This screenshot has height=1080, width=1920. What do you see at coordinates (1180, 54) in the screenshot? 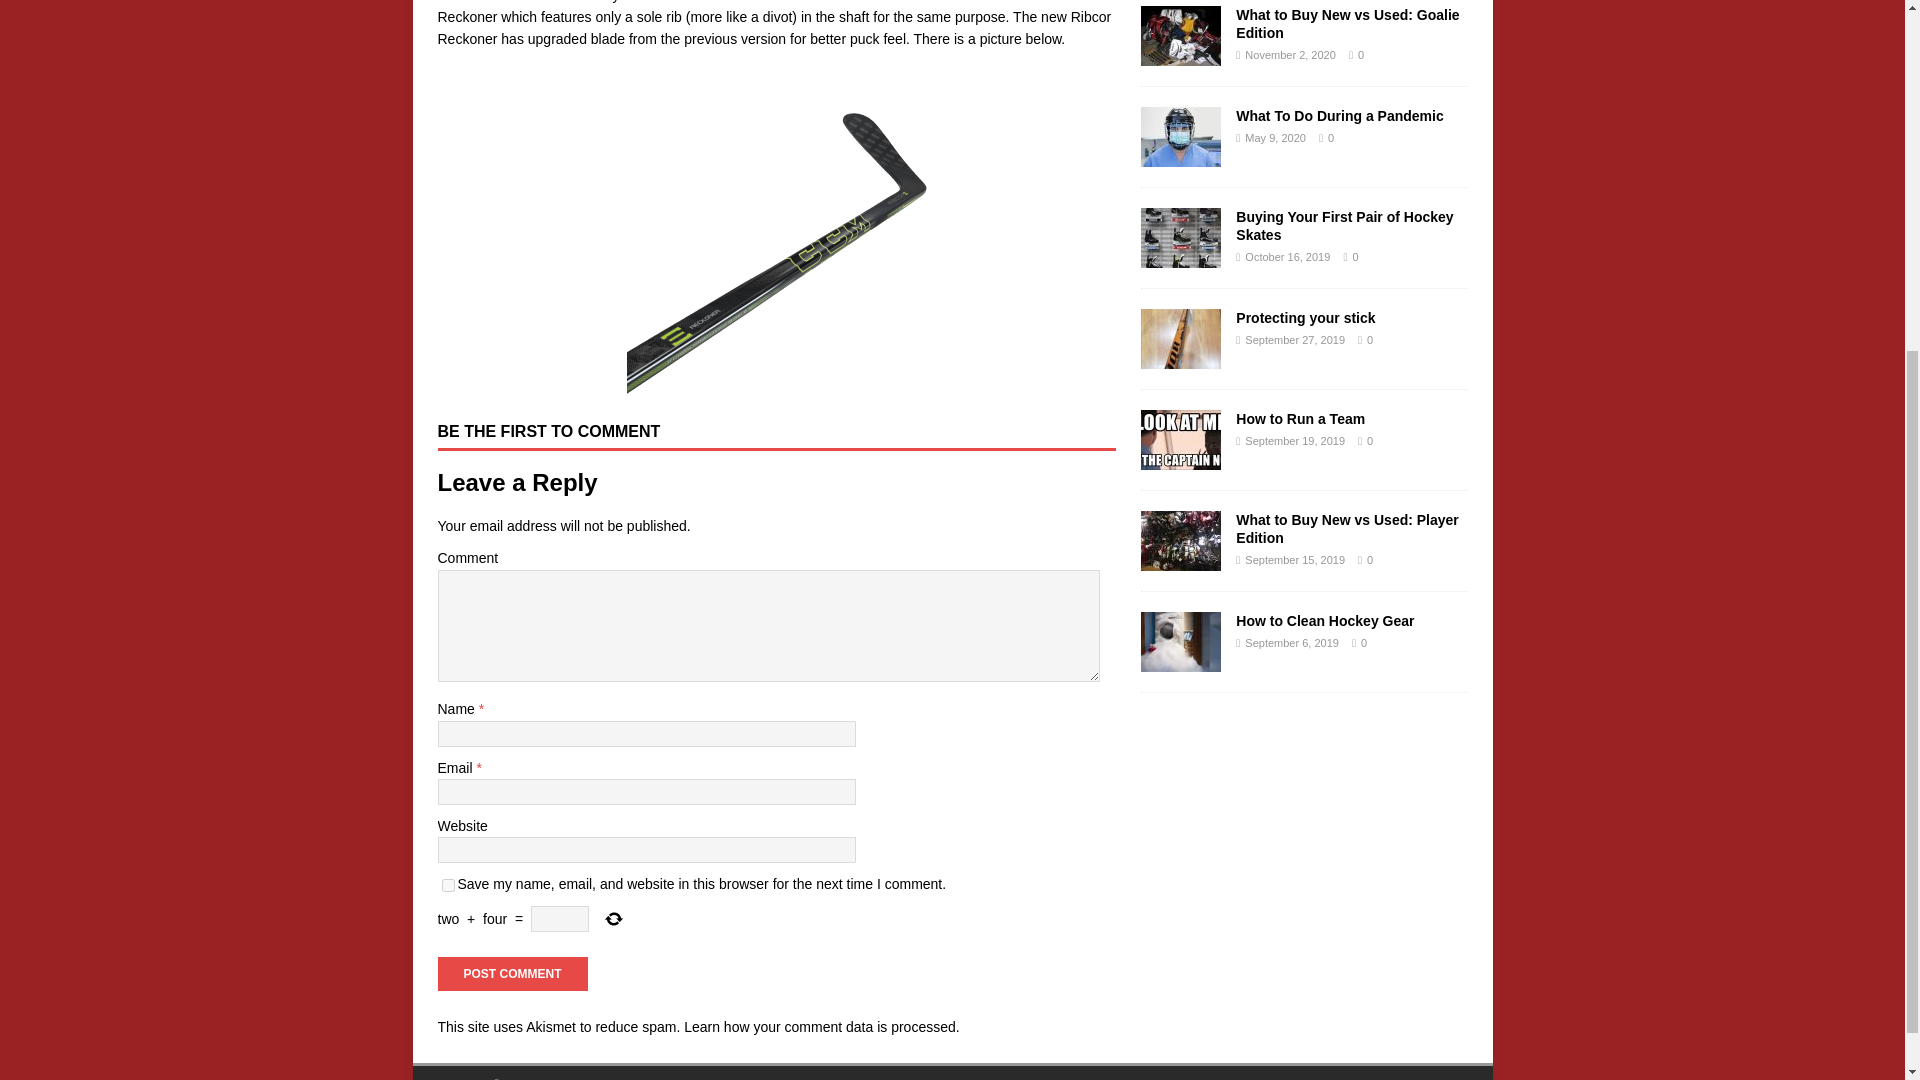
I see `What to Buy New vs Used: Goalie Edition` at bounding box center [1180, 54].